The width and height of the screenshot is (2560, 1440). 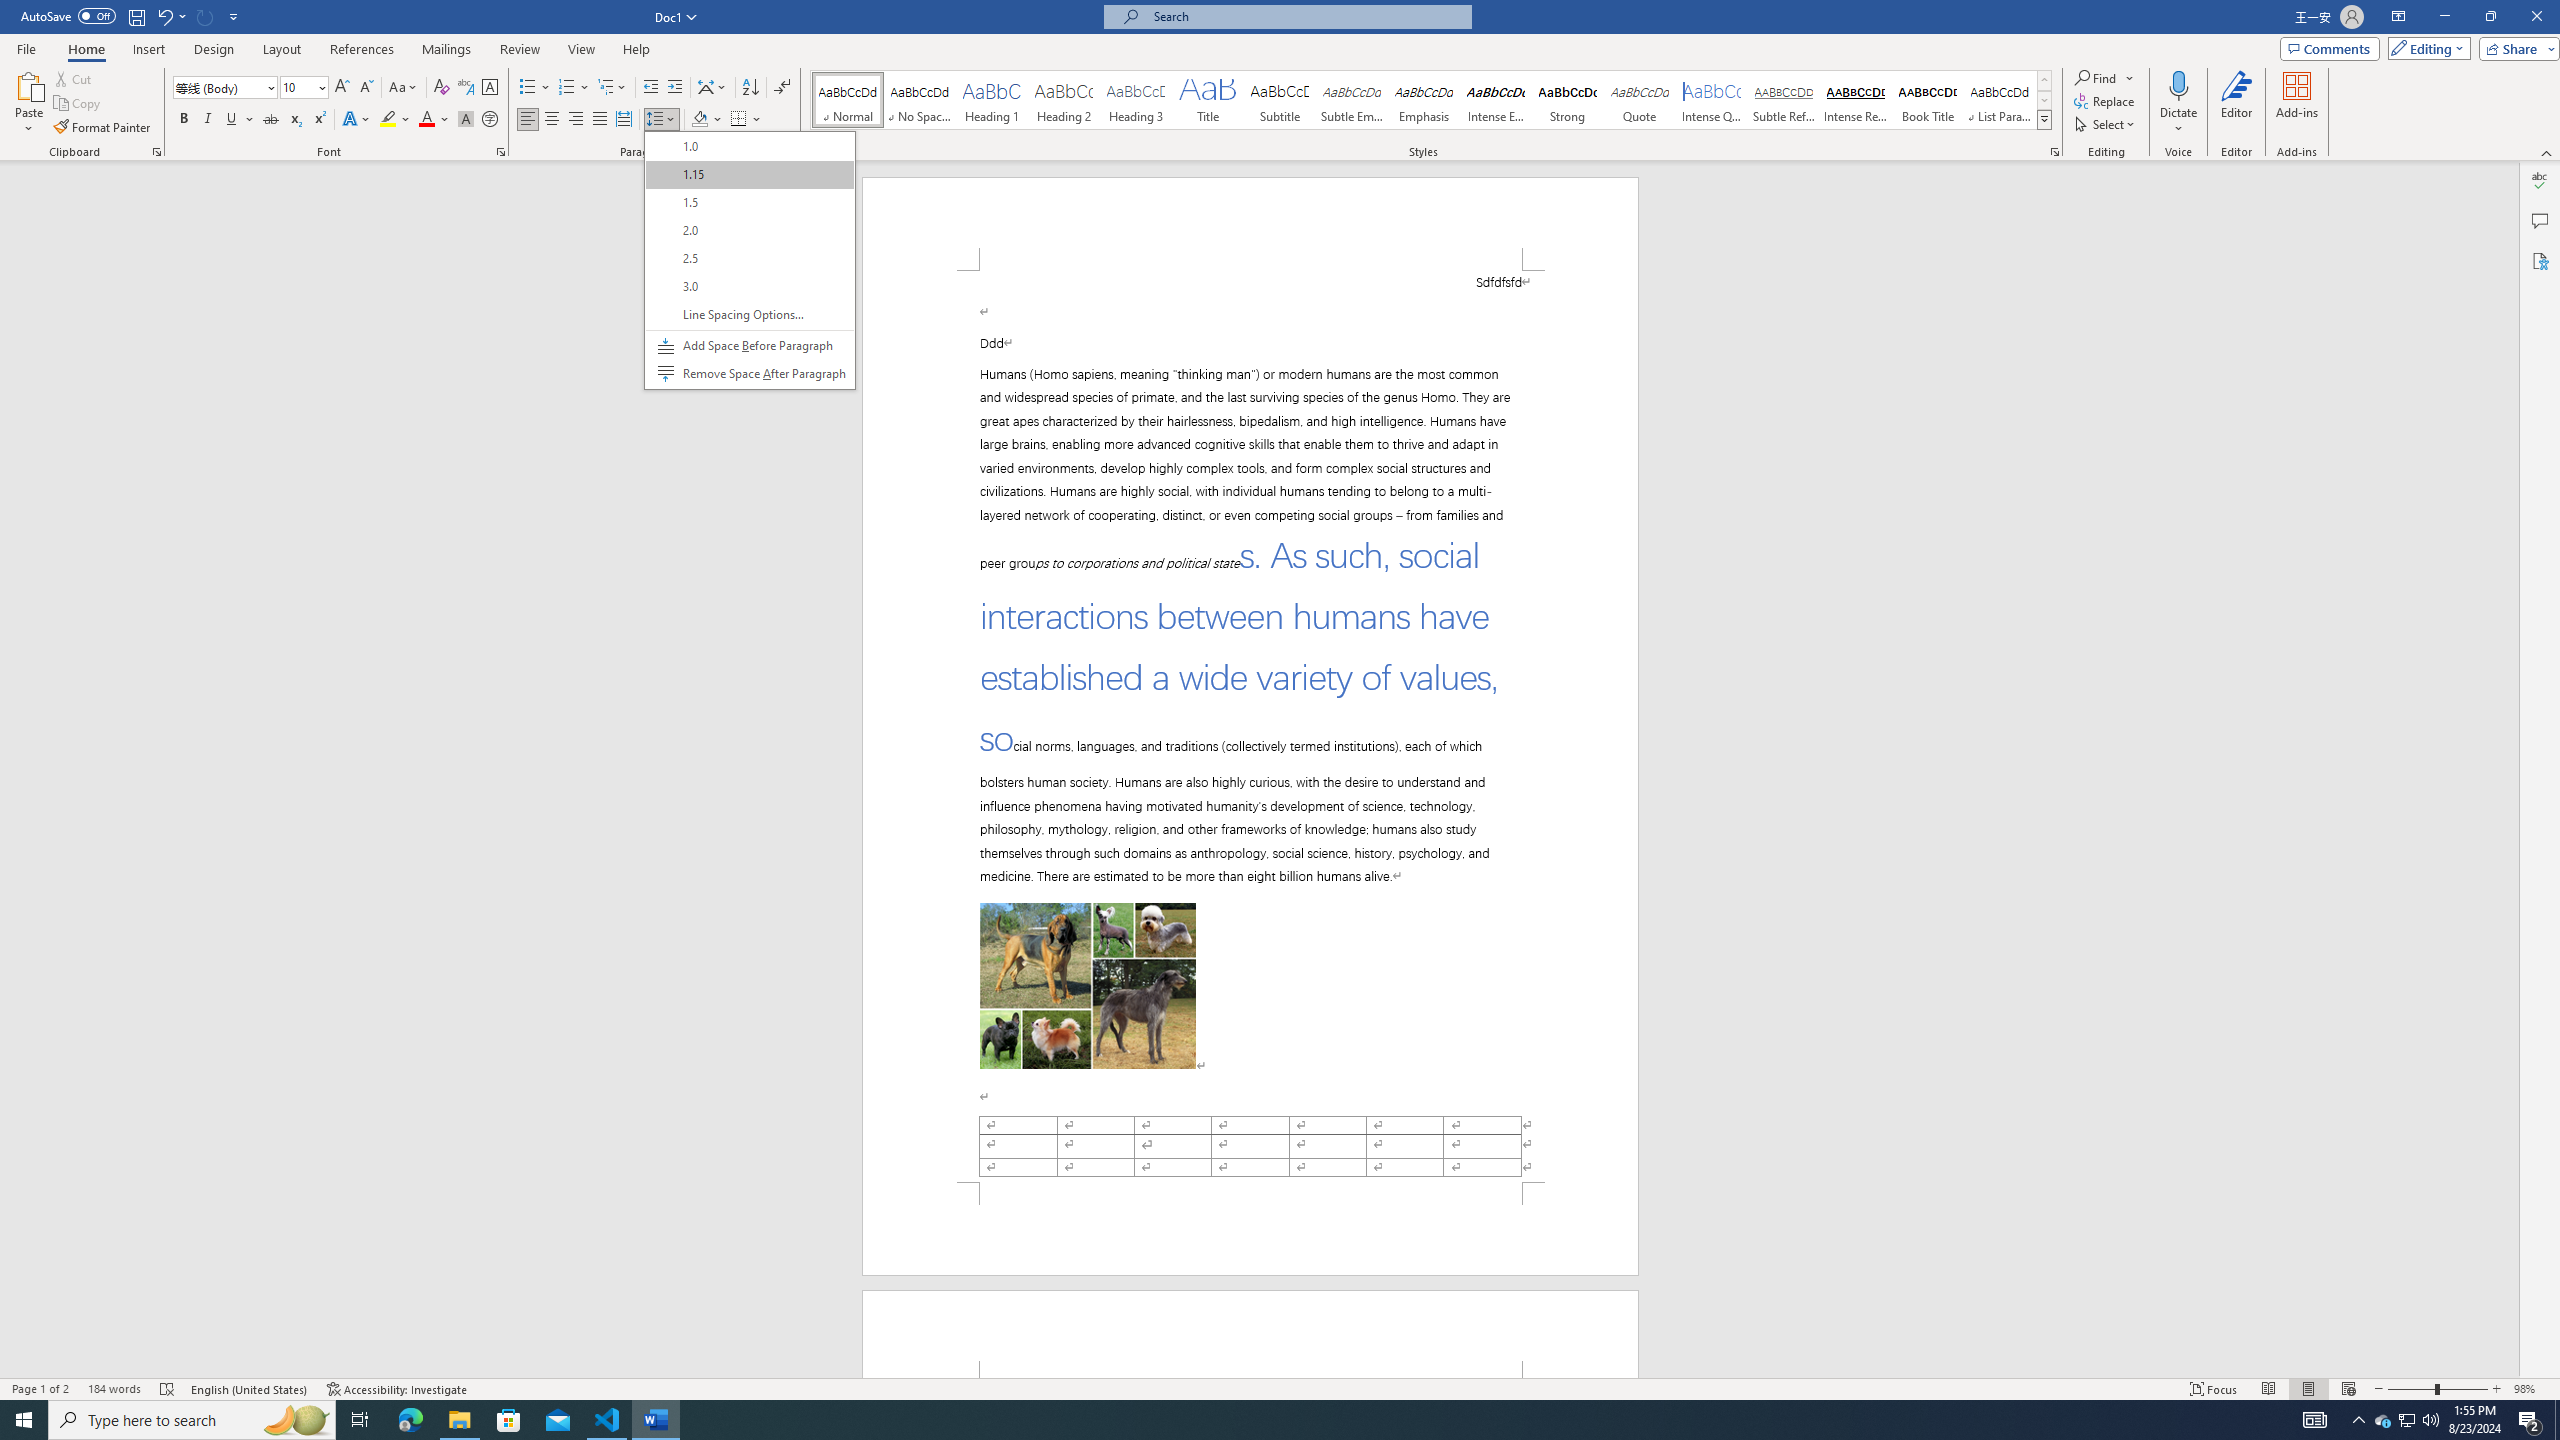 I want to click on Shading RGB(0, 0, 0), so click(x=700, y=120).